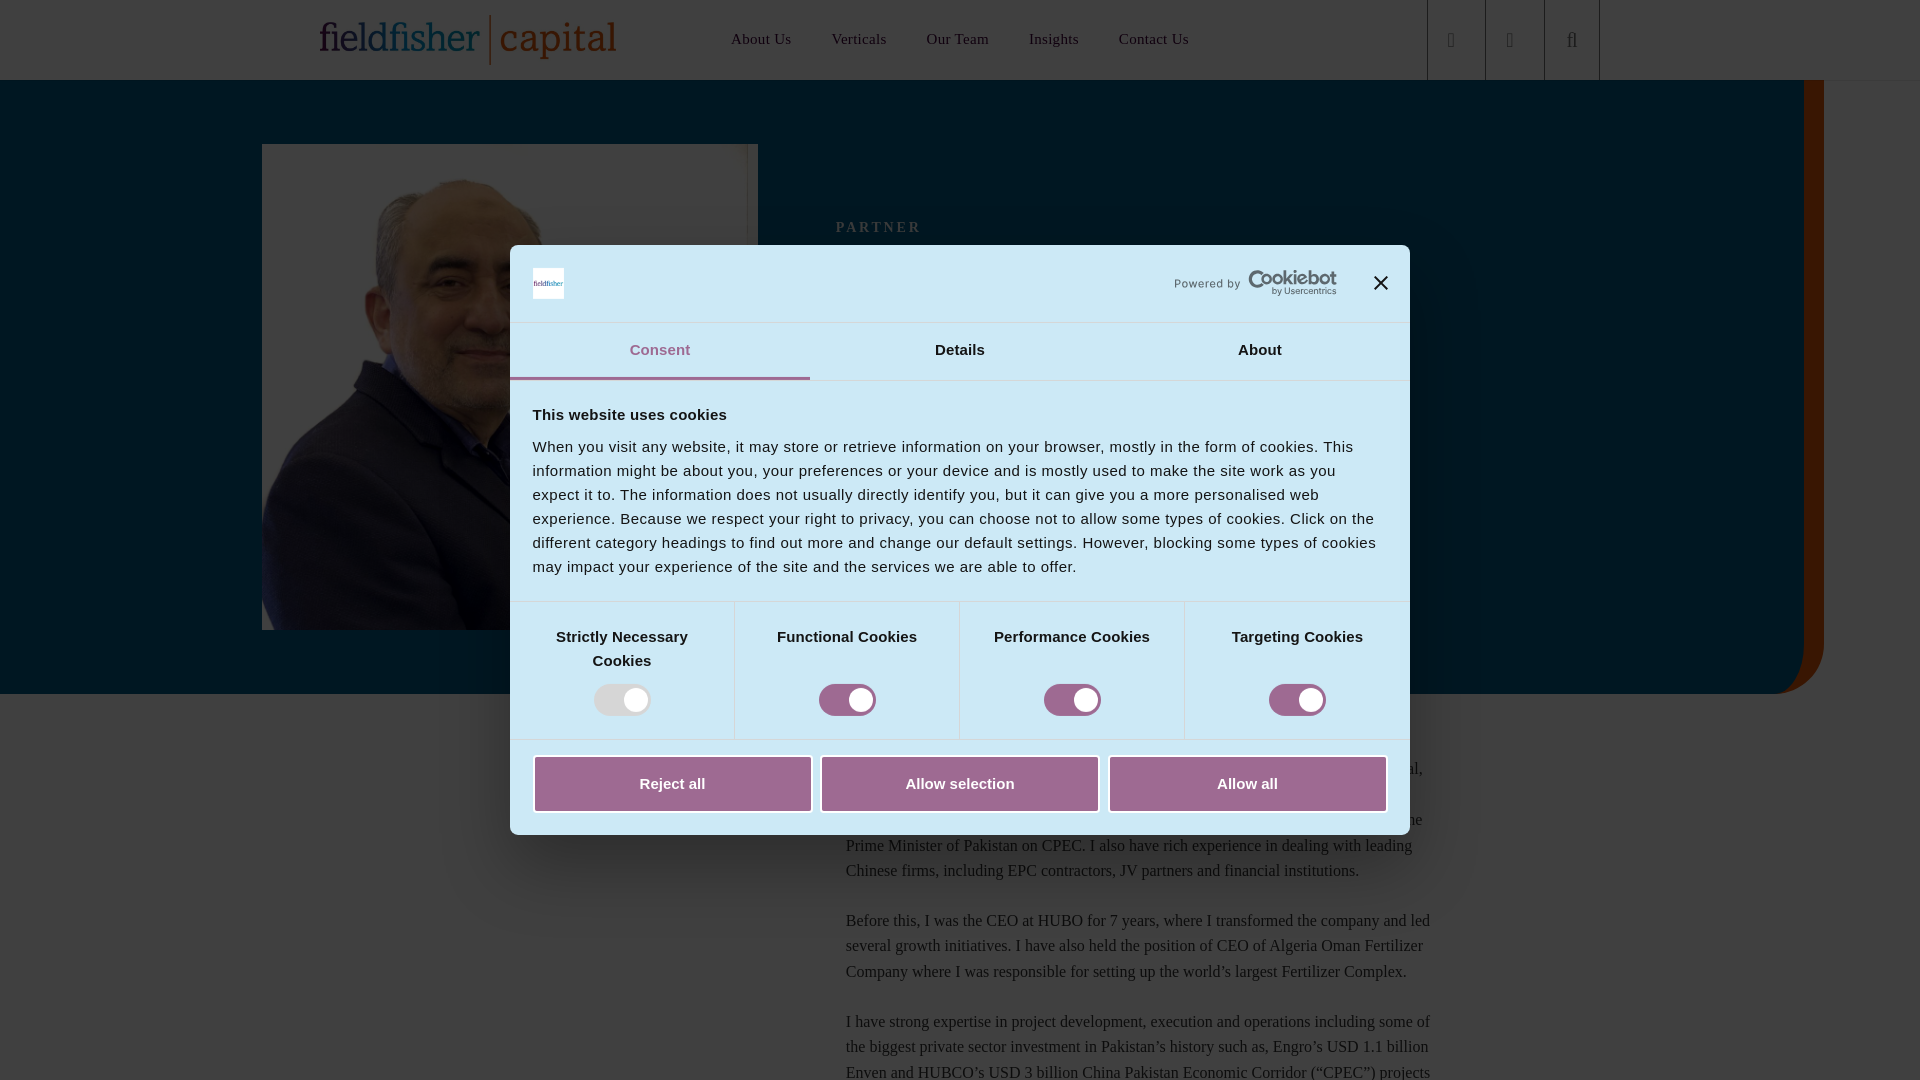 The image size is (1920, 1080). I want to click on Consent, so click(660, 351).